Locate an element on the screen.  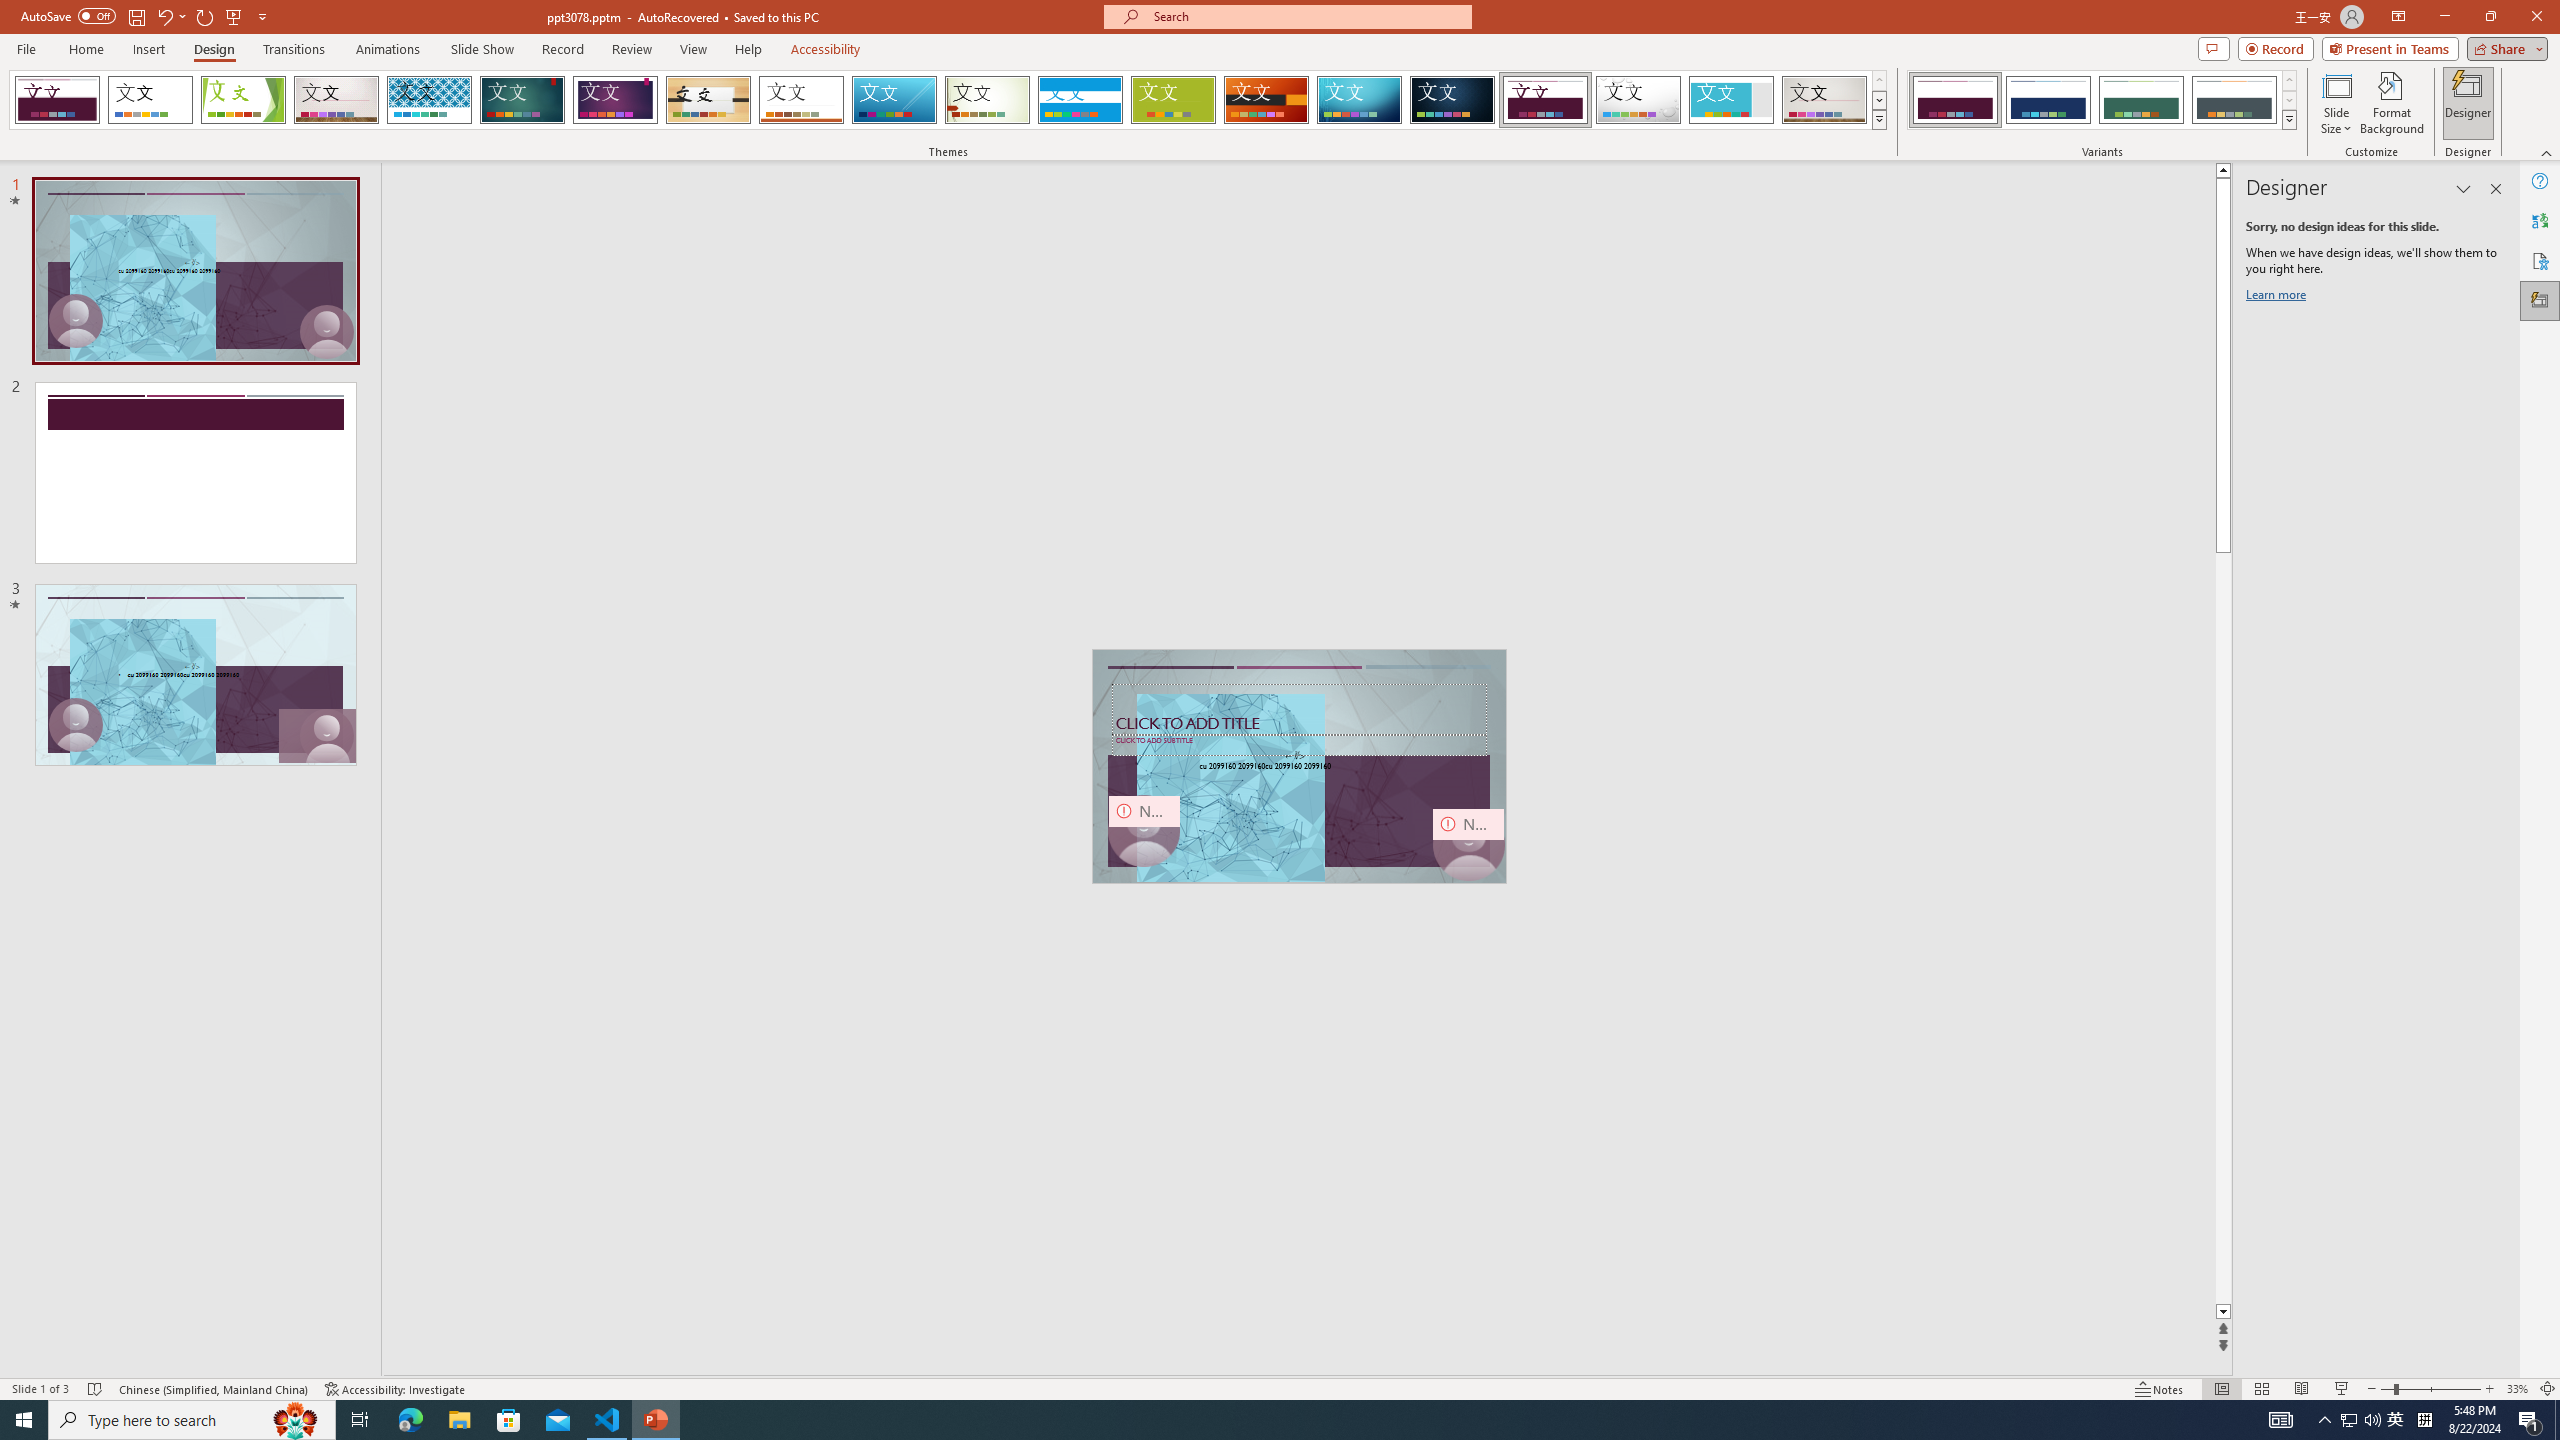
Undo is located at coordinates (164, 16).